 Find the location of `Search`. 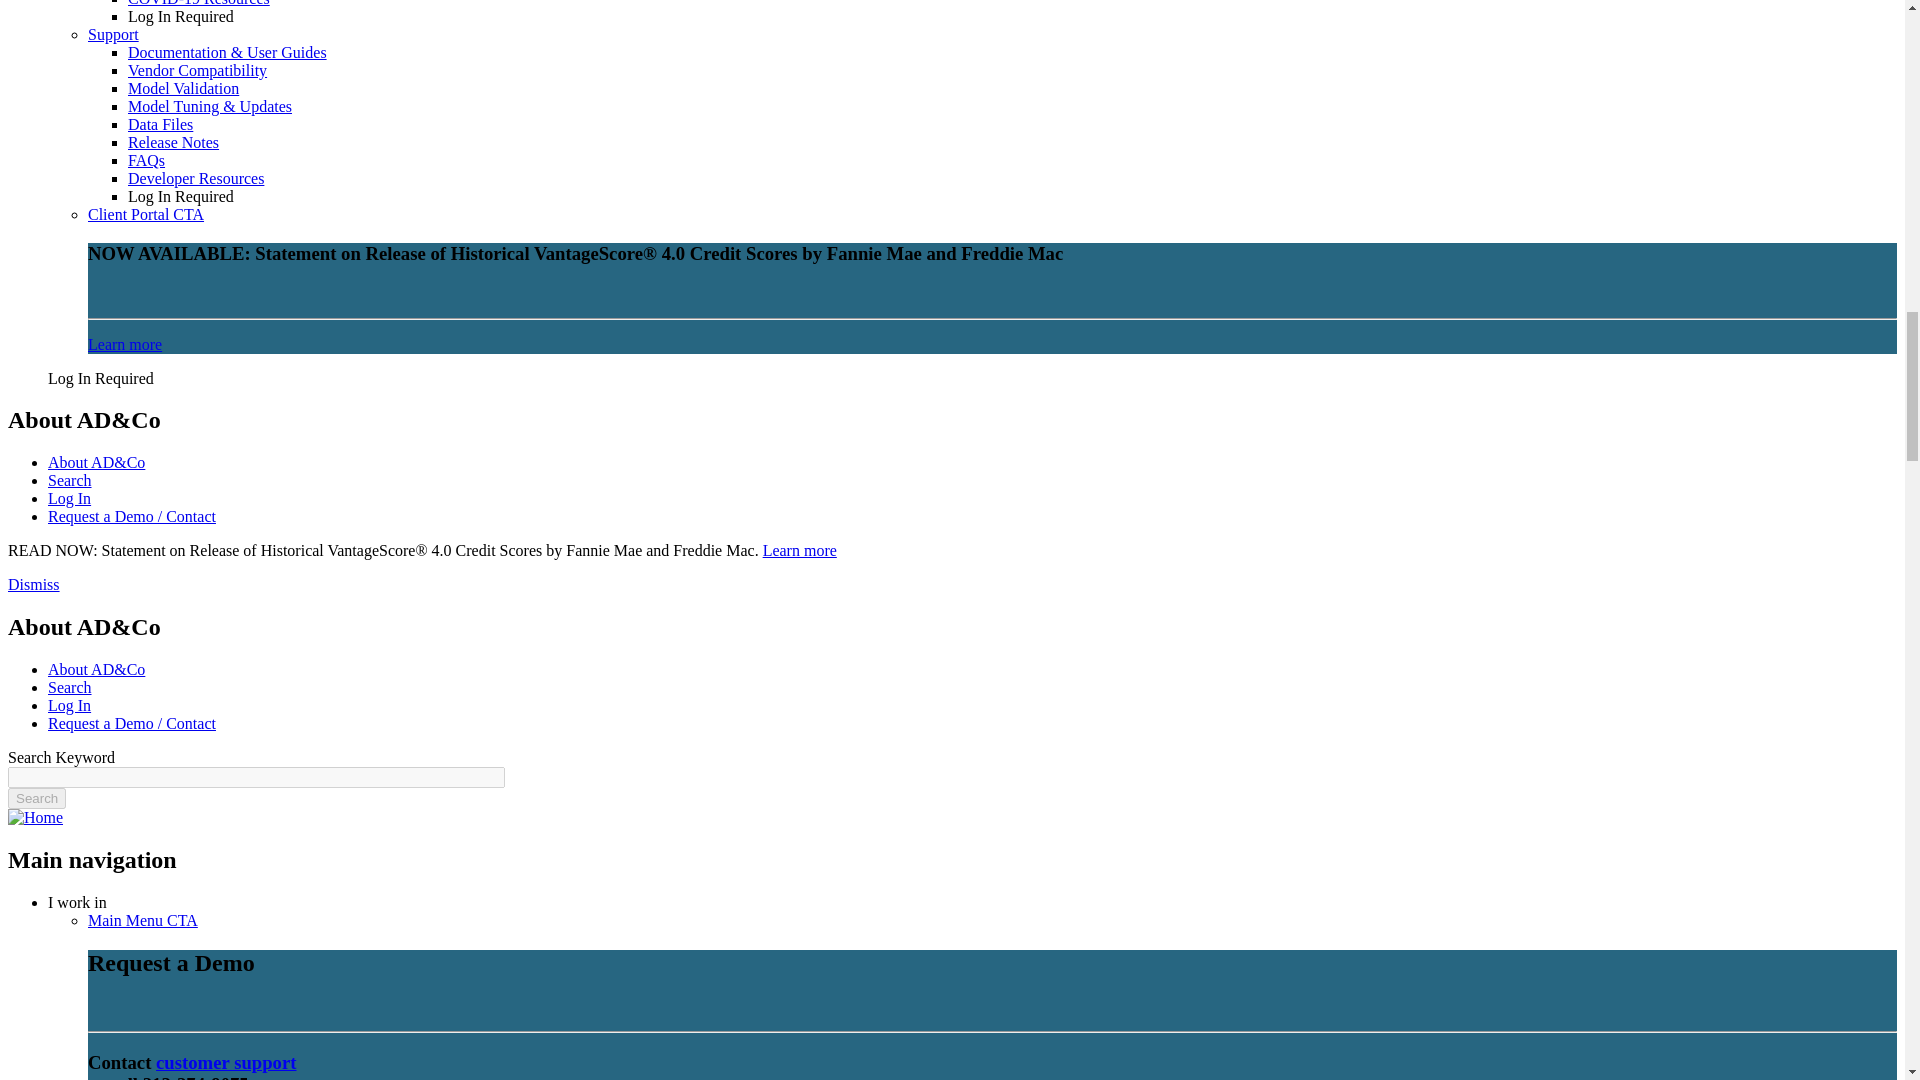

Search is located at coordinates (36, 798).